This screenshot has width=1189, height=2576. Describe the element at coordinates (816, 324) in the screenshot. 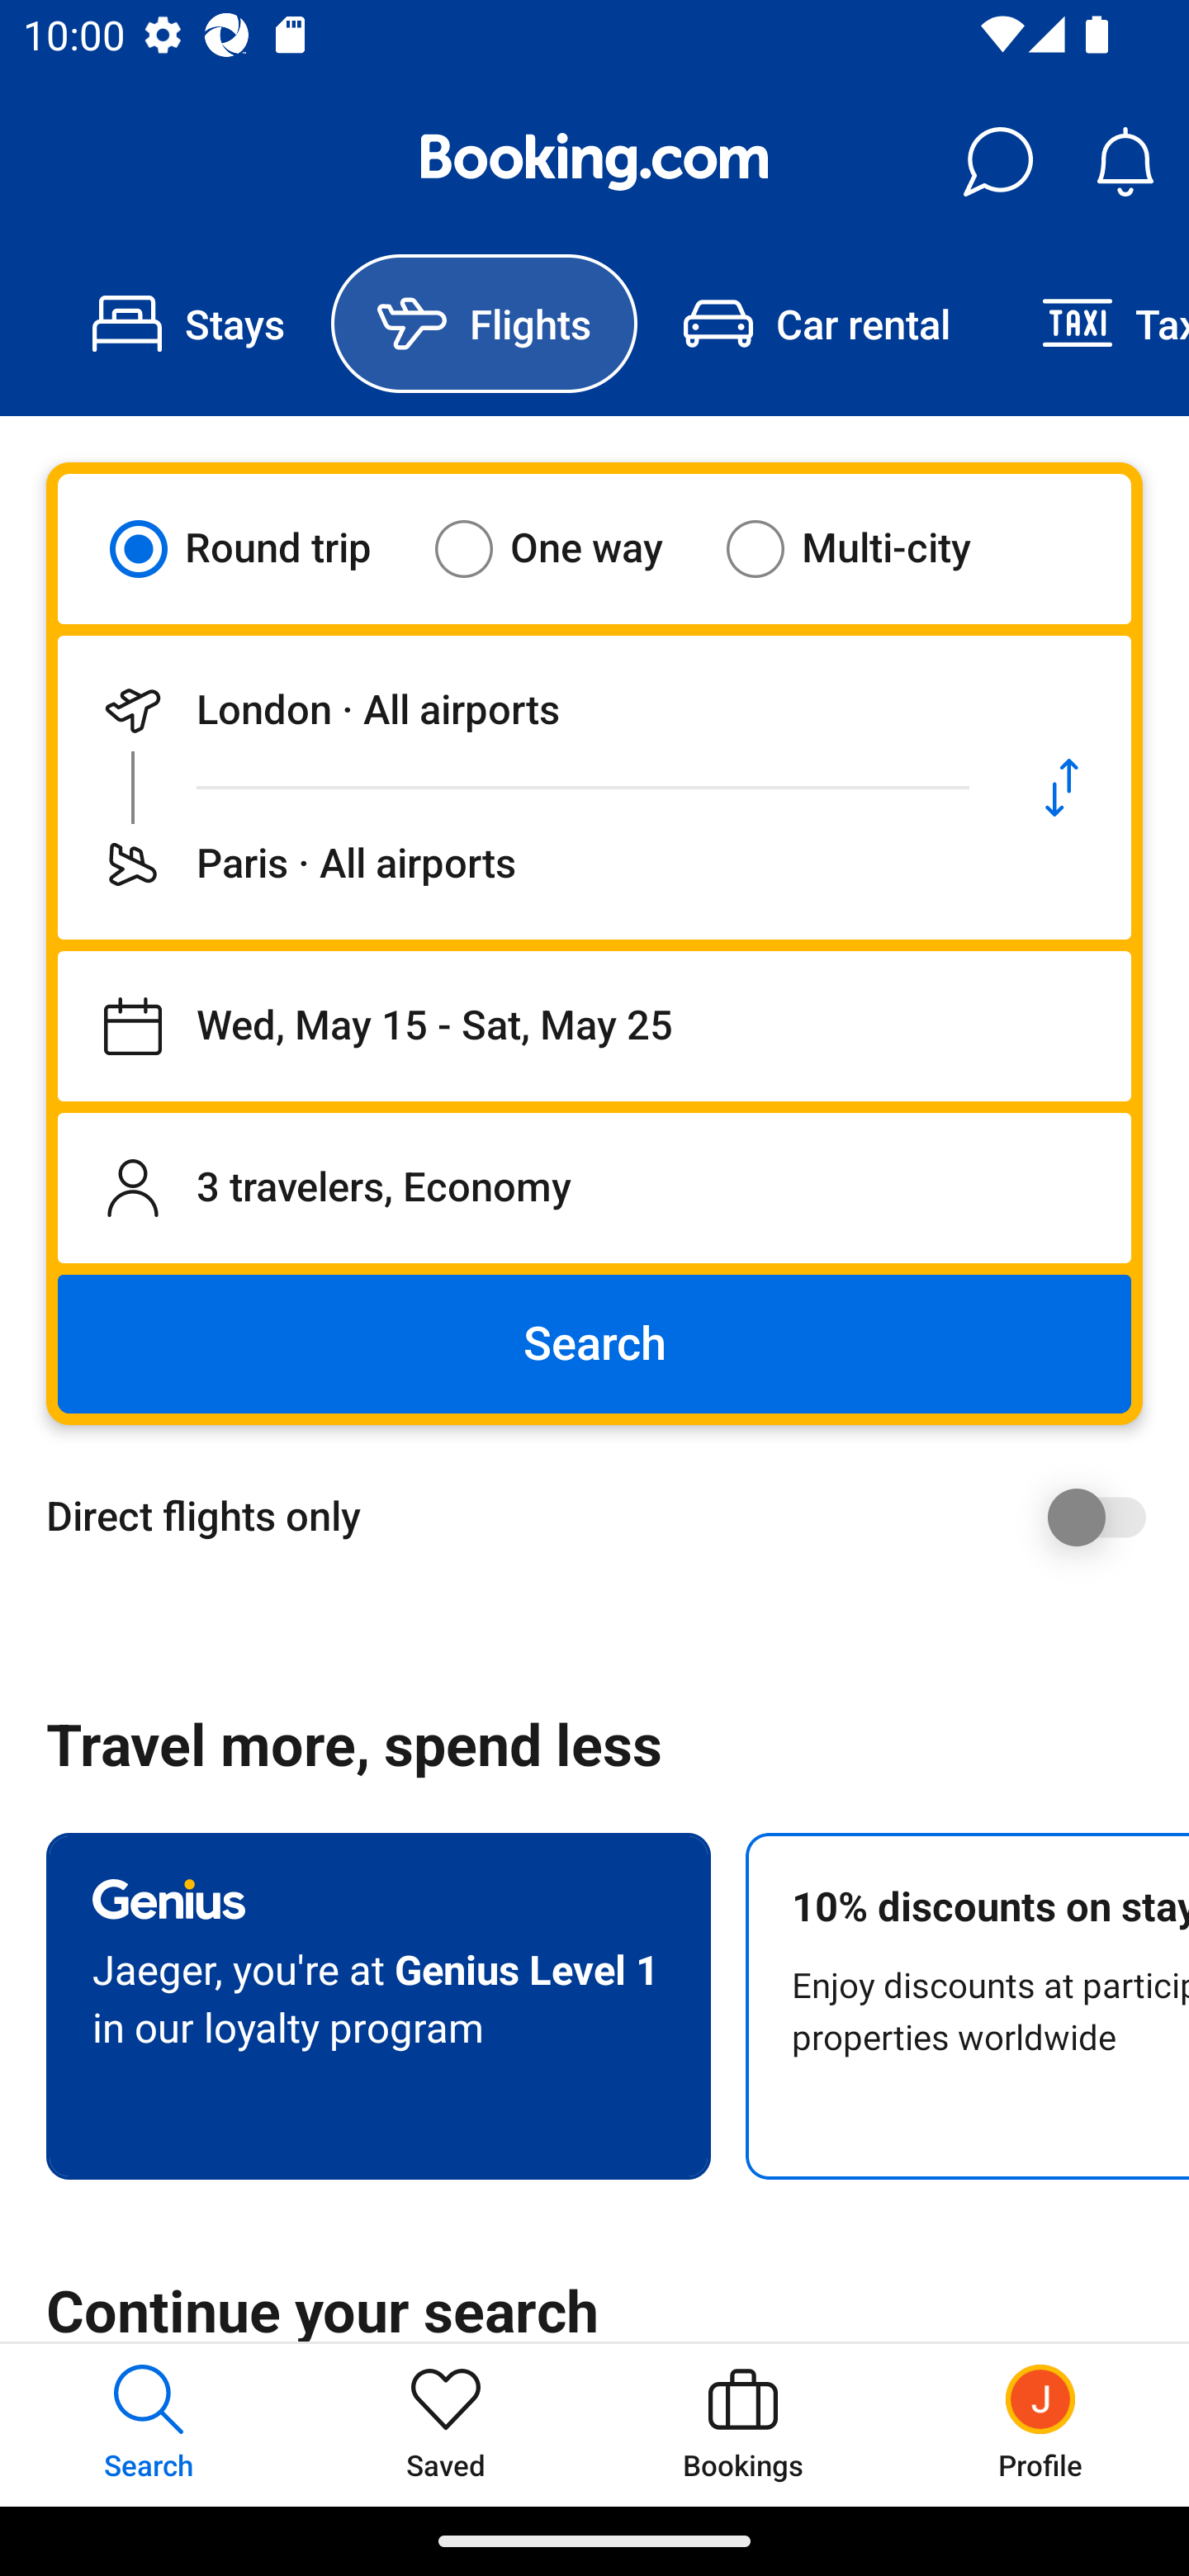

I see `Car rental` at that location.